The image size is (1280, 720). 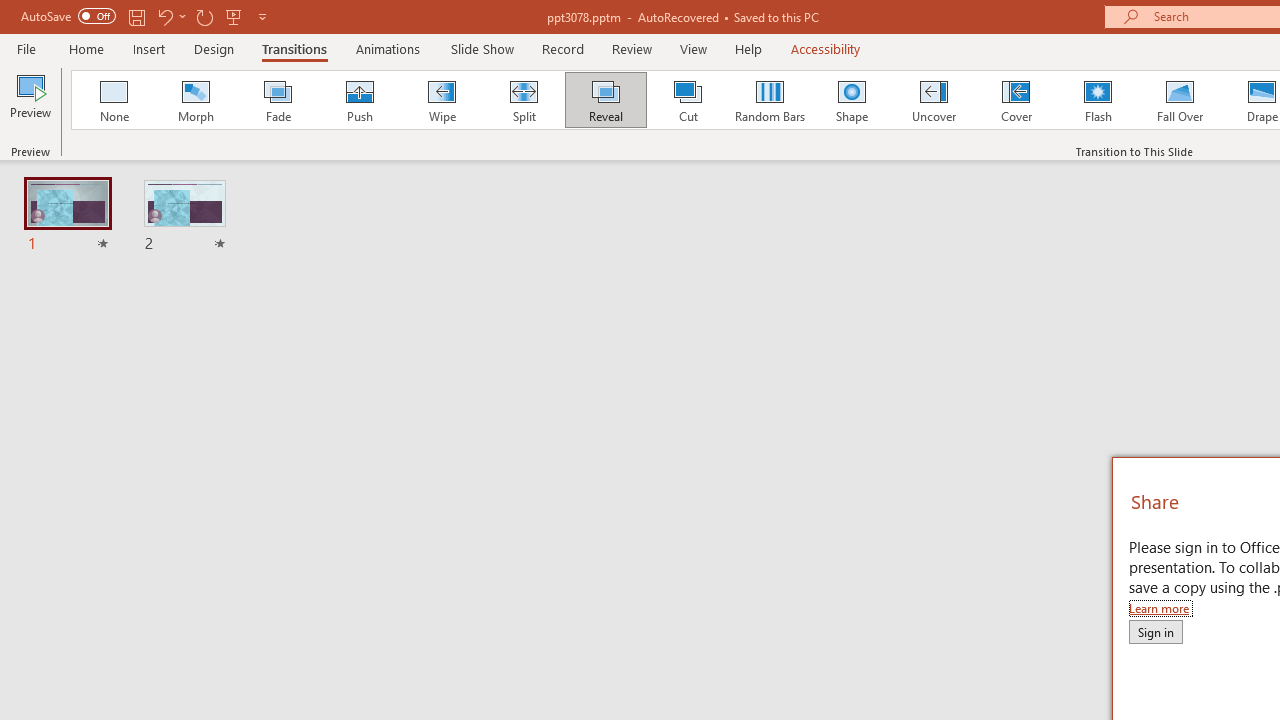 What do you see at coordinates (1155, 631) in the screenshot?
I see `Sign in` at bounding box center [1155, 631].